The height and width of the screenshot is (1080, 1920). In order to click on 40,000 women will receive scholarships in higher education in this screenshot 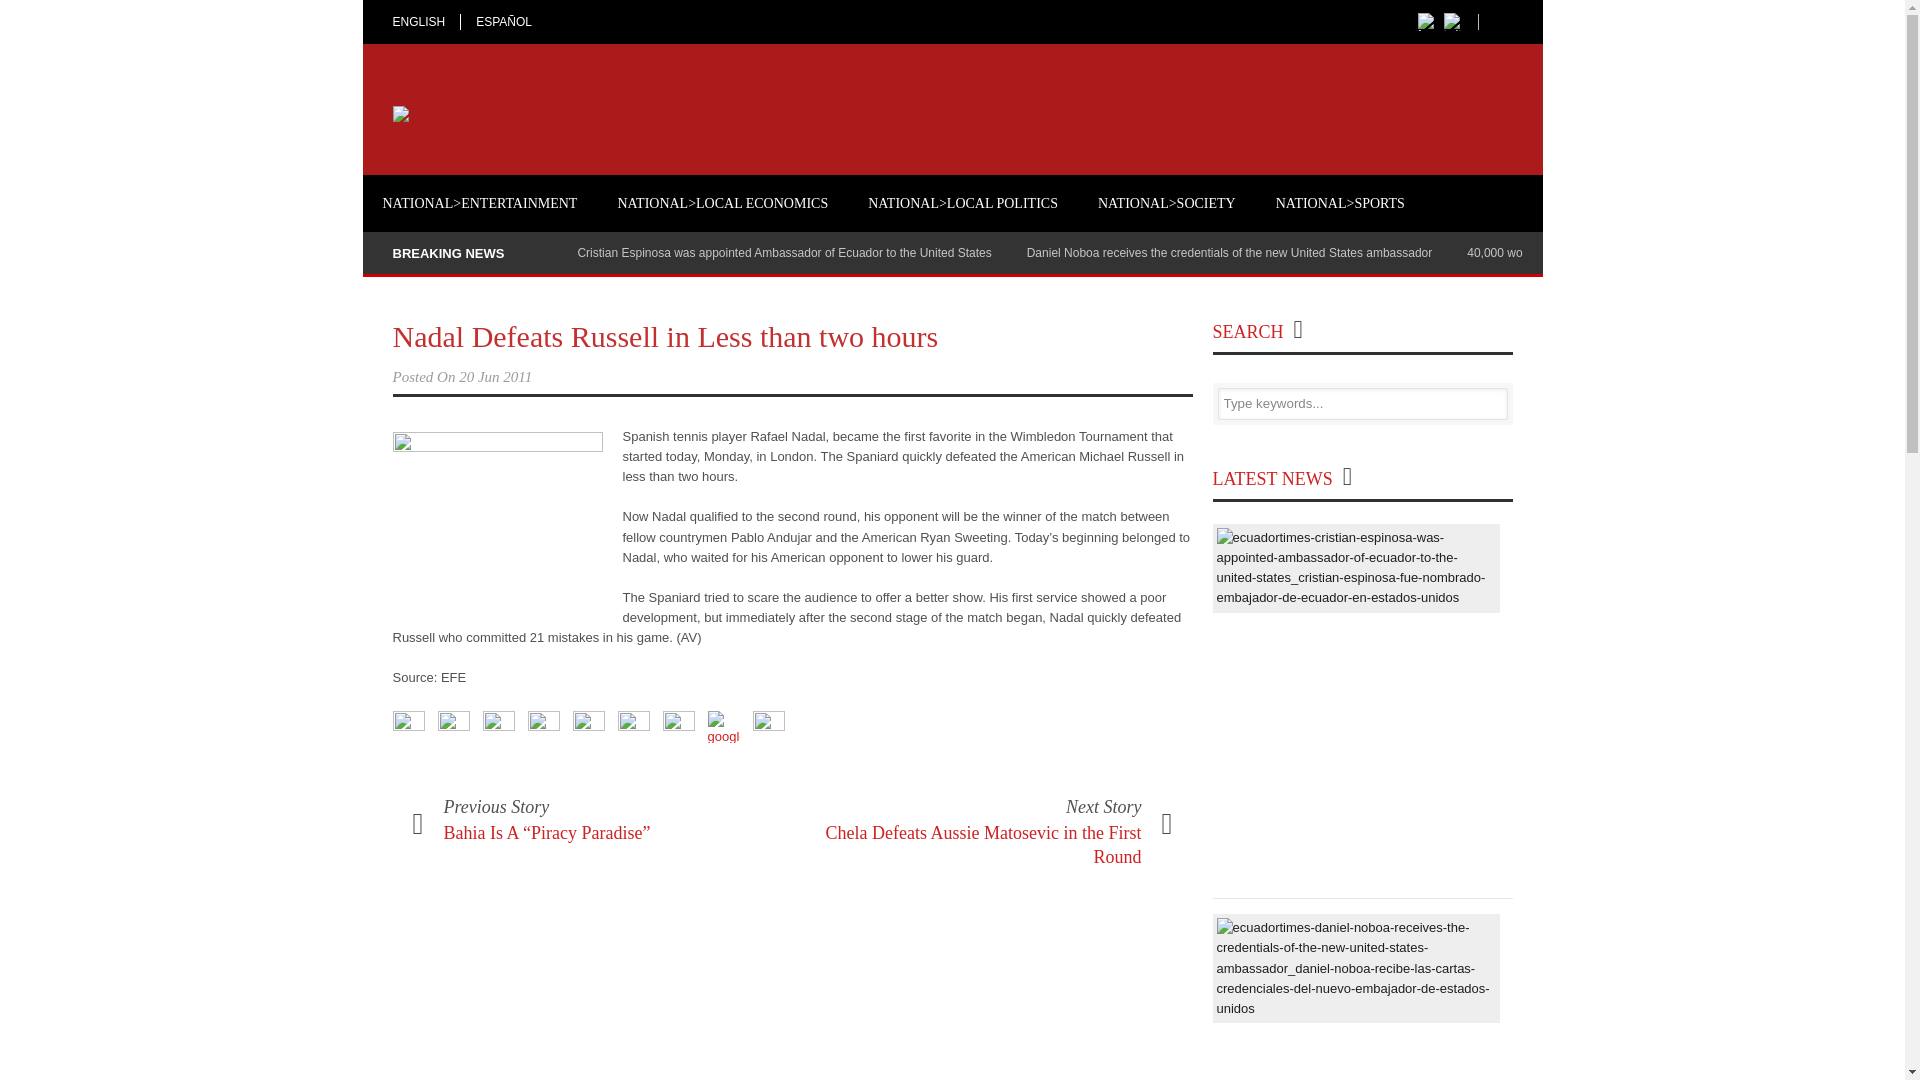, I will do `click(1624, 253)`.